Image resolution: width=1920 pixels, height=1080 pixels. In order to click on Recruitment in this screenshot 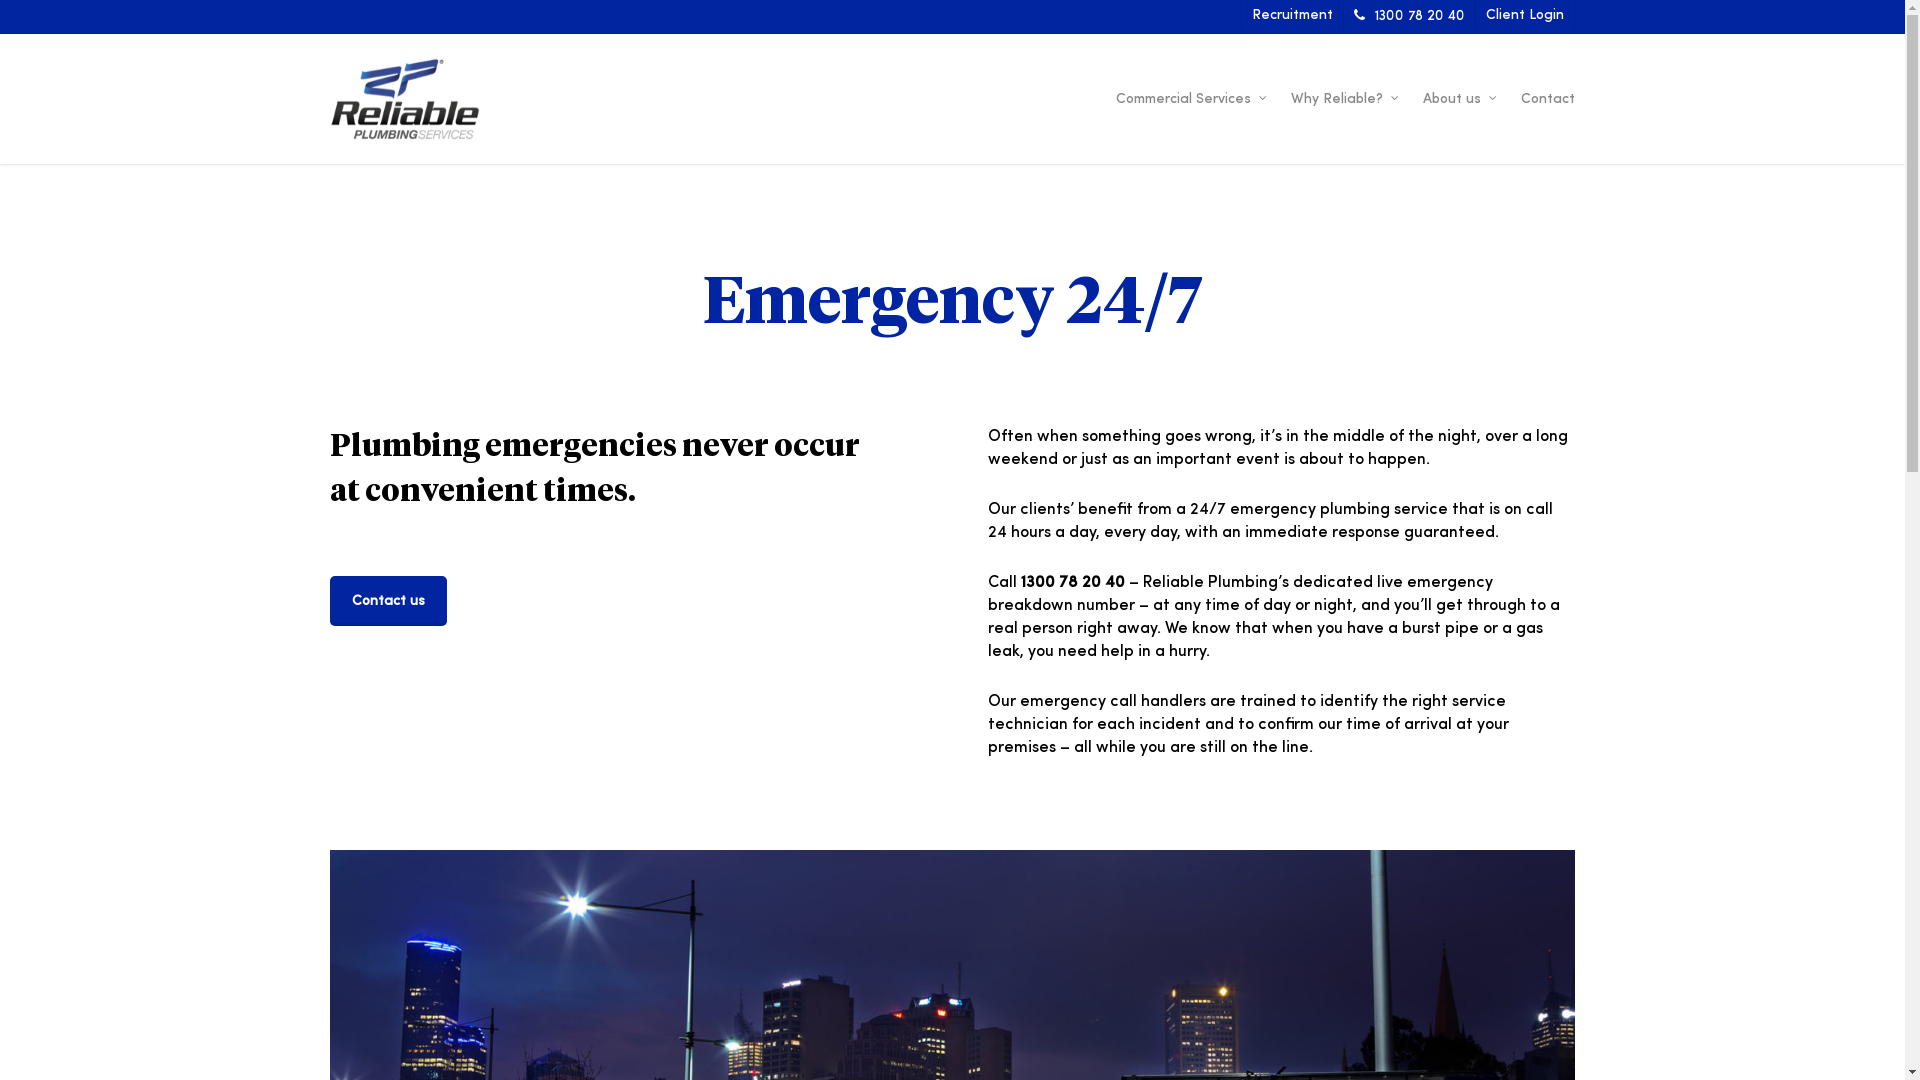, I will do `click(1292, 16)`.